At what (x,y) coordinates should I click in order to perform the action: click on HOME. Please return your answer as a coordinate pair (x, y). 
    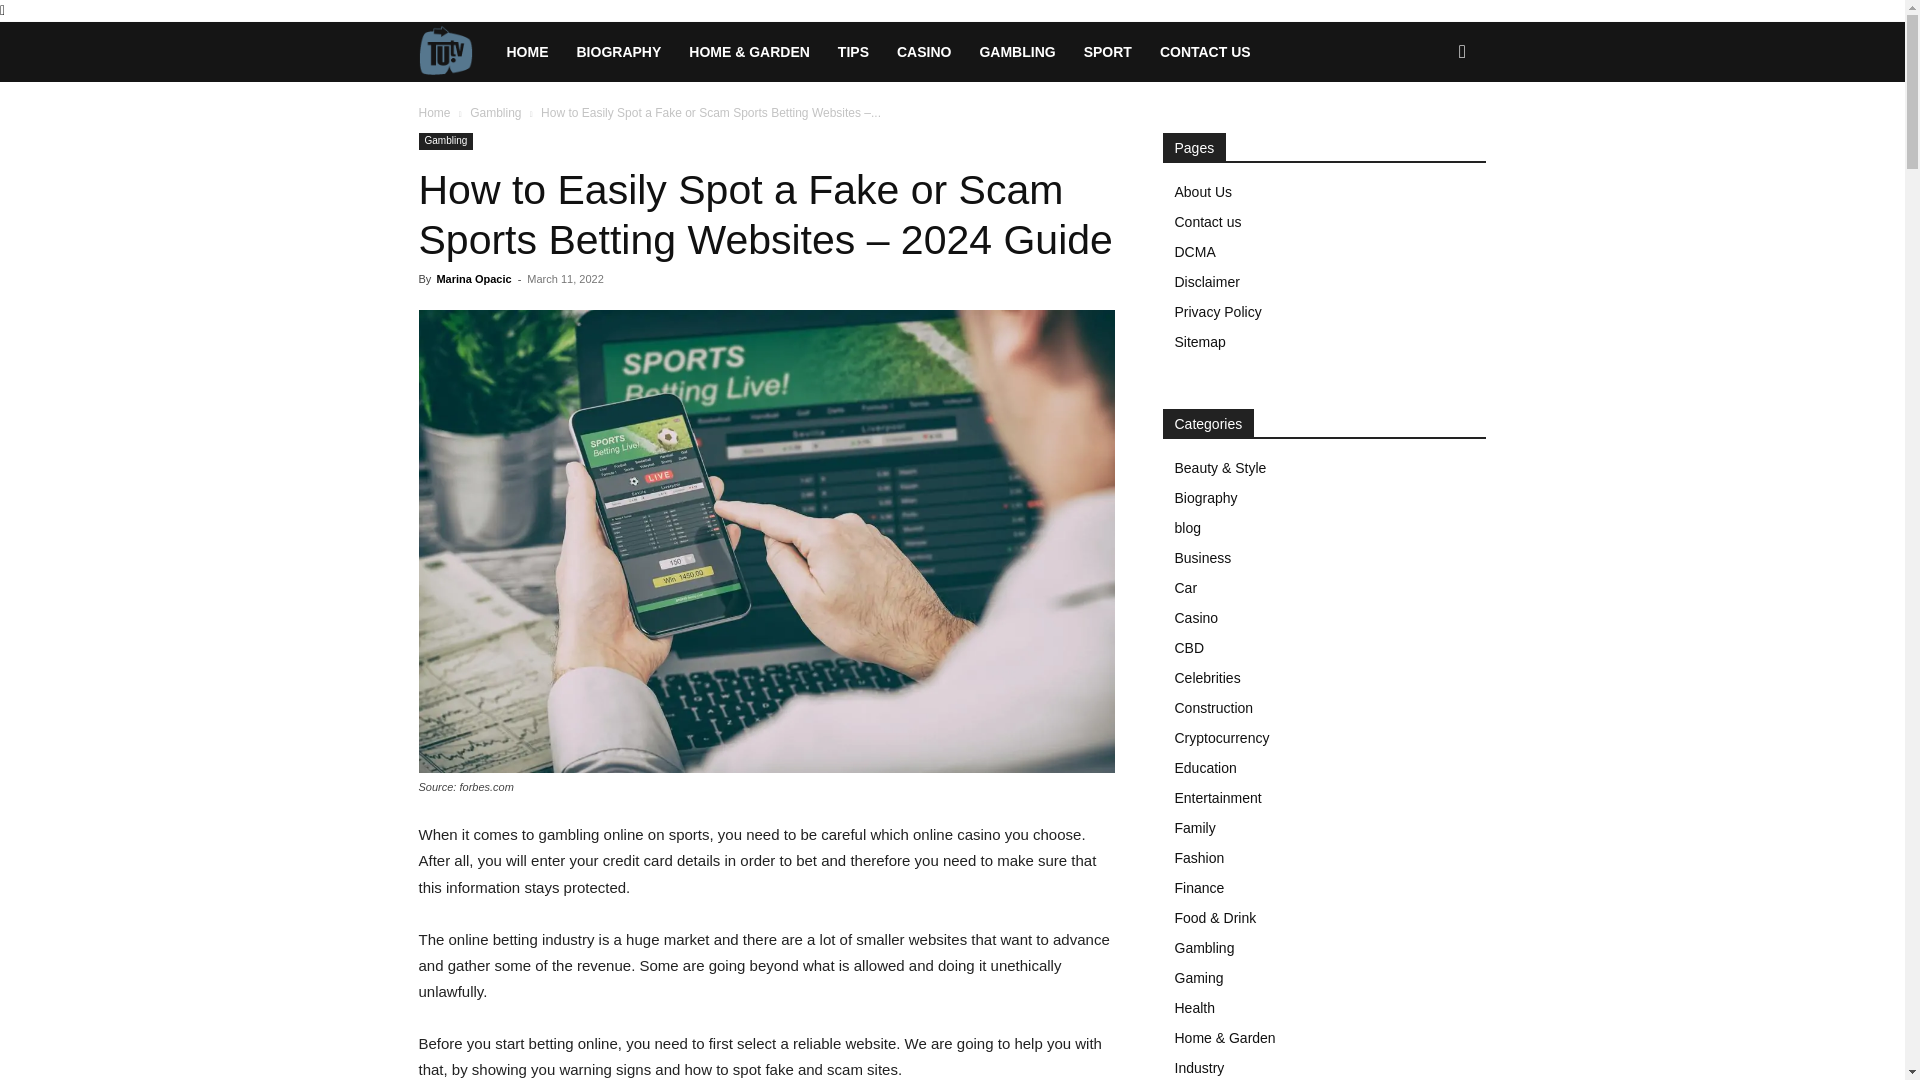
    Looking at the image, I should click on (526, 52).